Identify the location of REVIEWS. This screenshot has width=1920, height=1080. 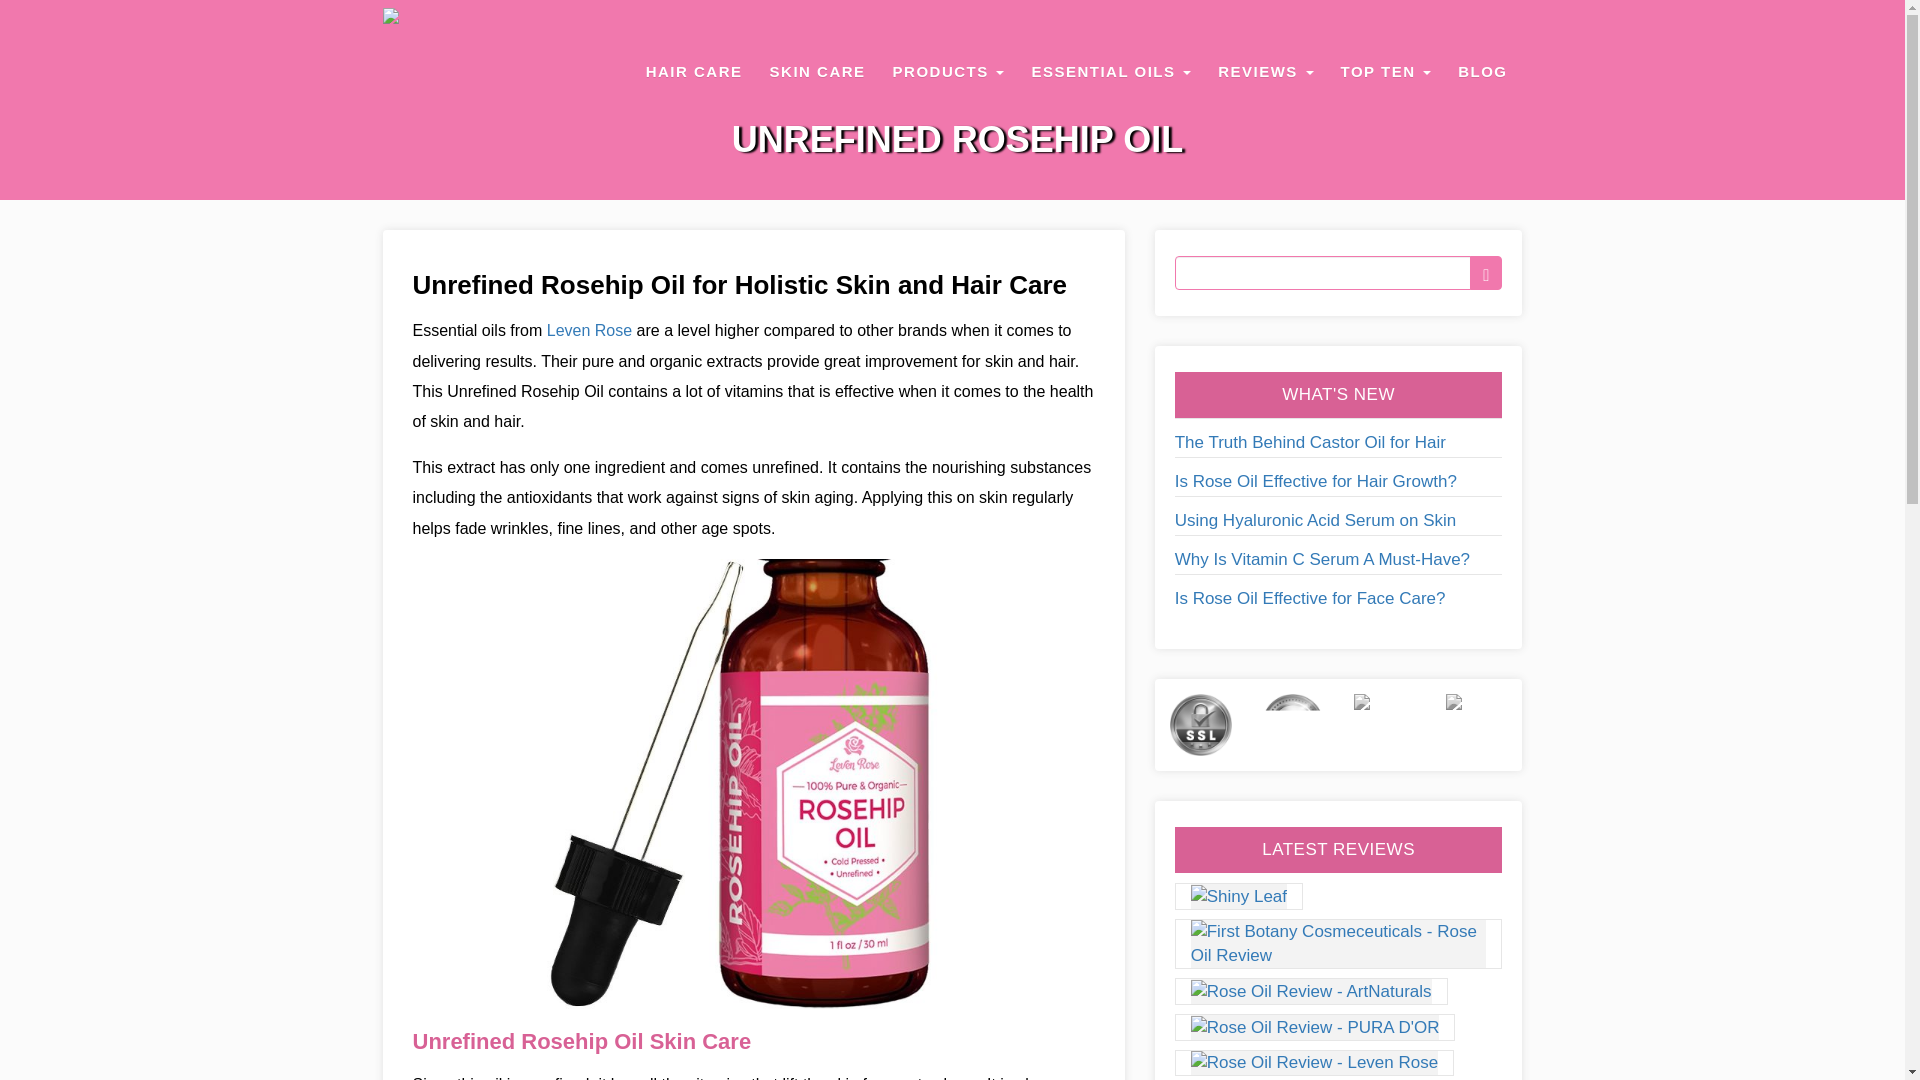
(1264, 71).